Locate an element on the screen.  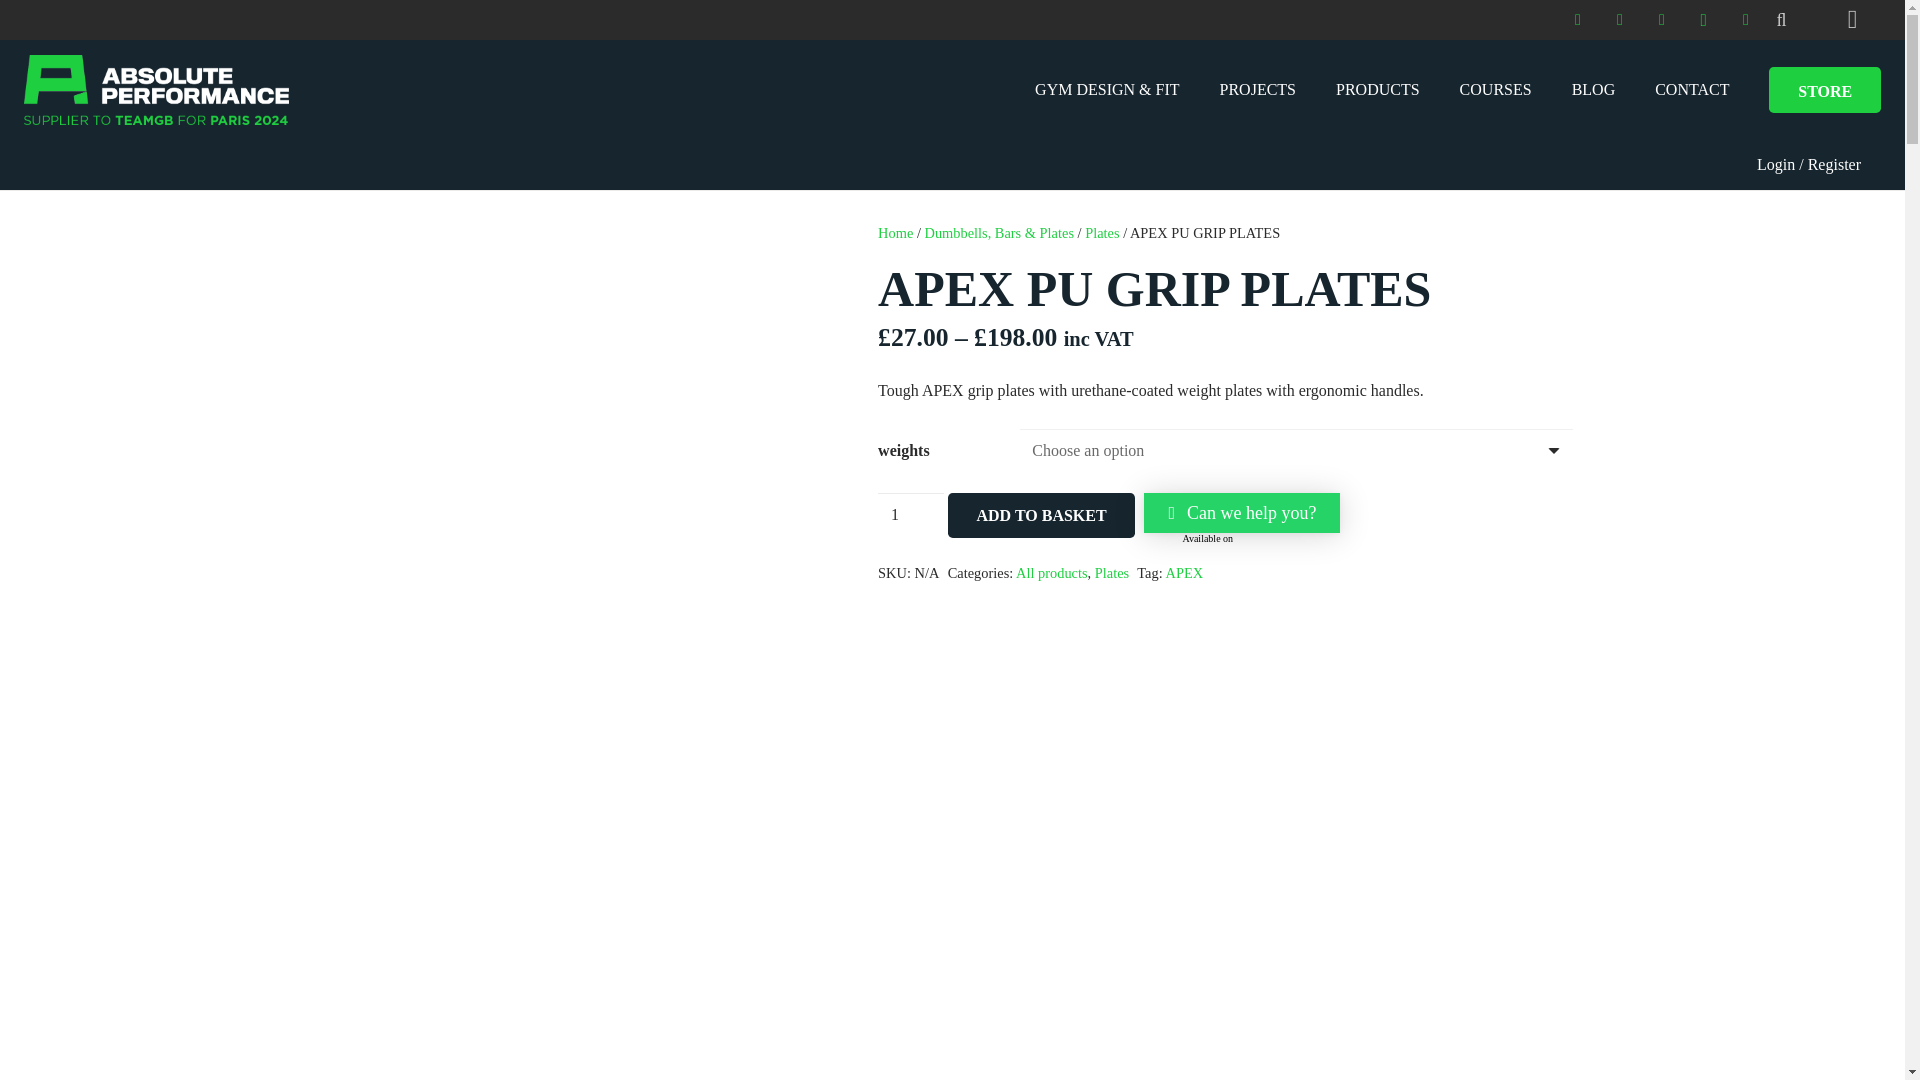
1 is located at coordinates (910, 514).